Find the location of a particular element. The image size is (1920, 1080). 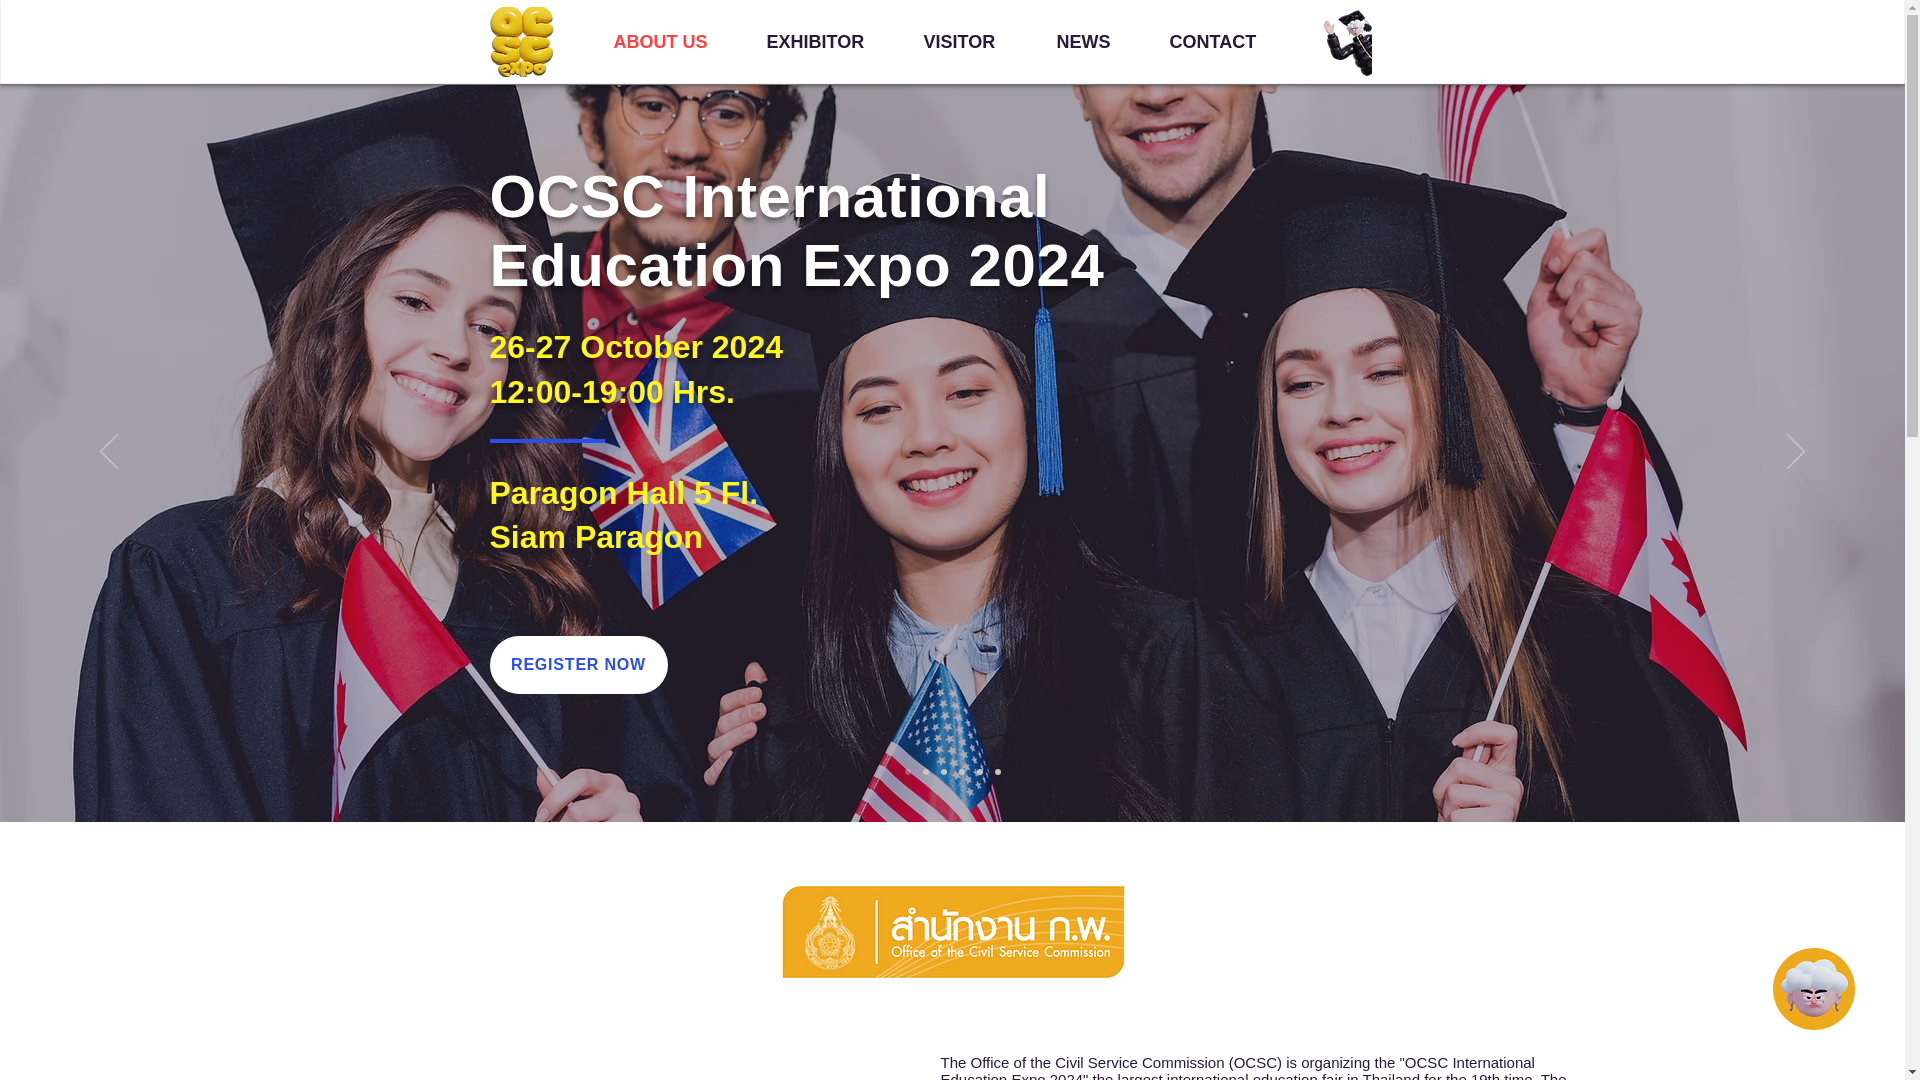

CONTACT is located at coordinates (1229, 42).